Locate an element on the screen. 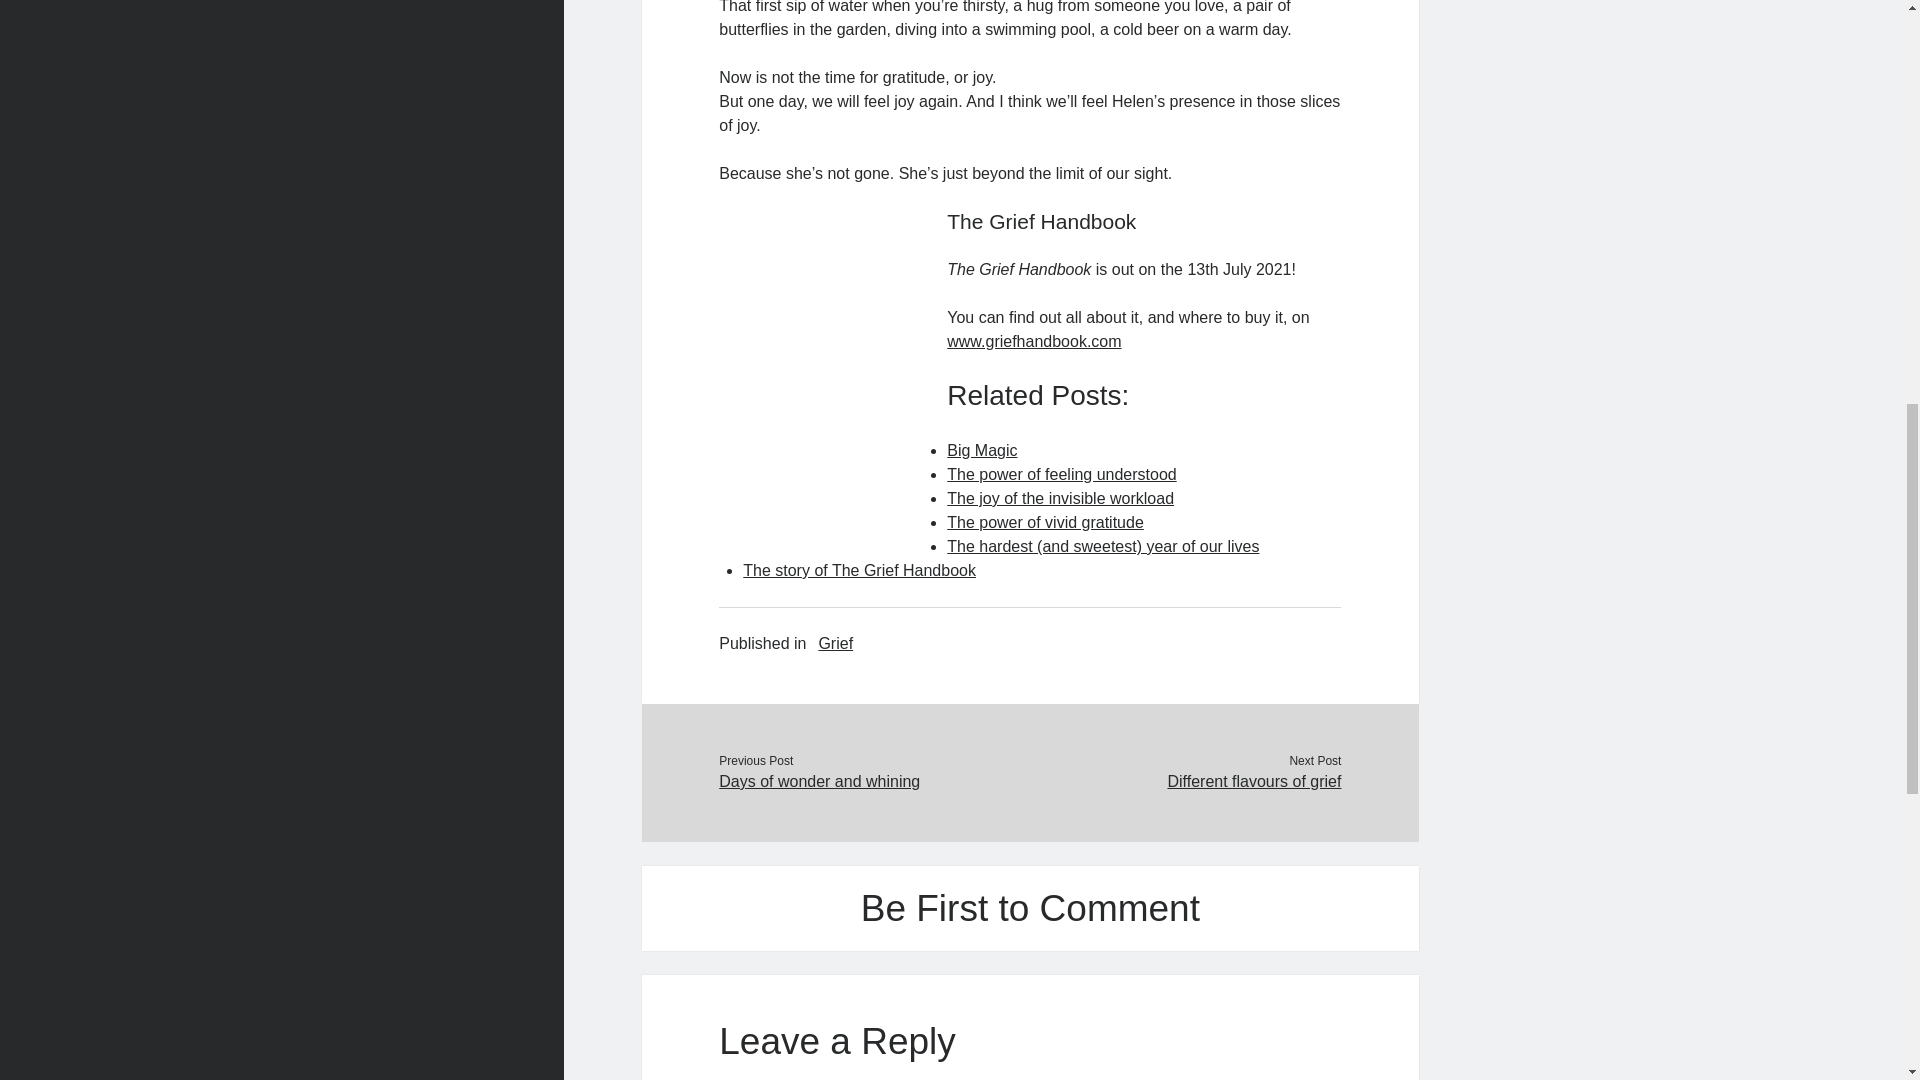  Grief is located at coordinates (834, 643).